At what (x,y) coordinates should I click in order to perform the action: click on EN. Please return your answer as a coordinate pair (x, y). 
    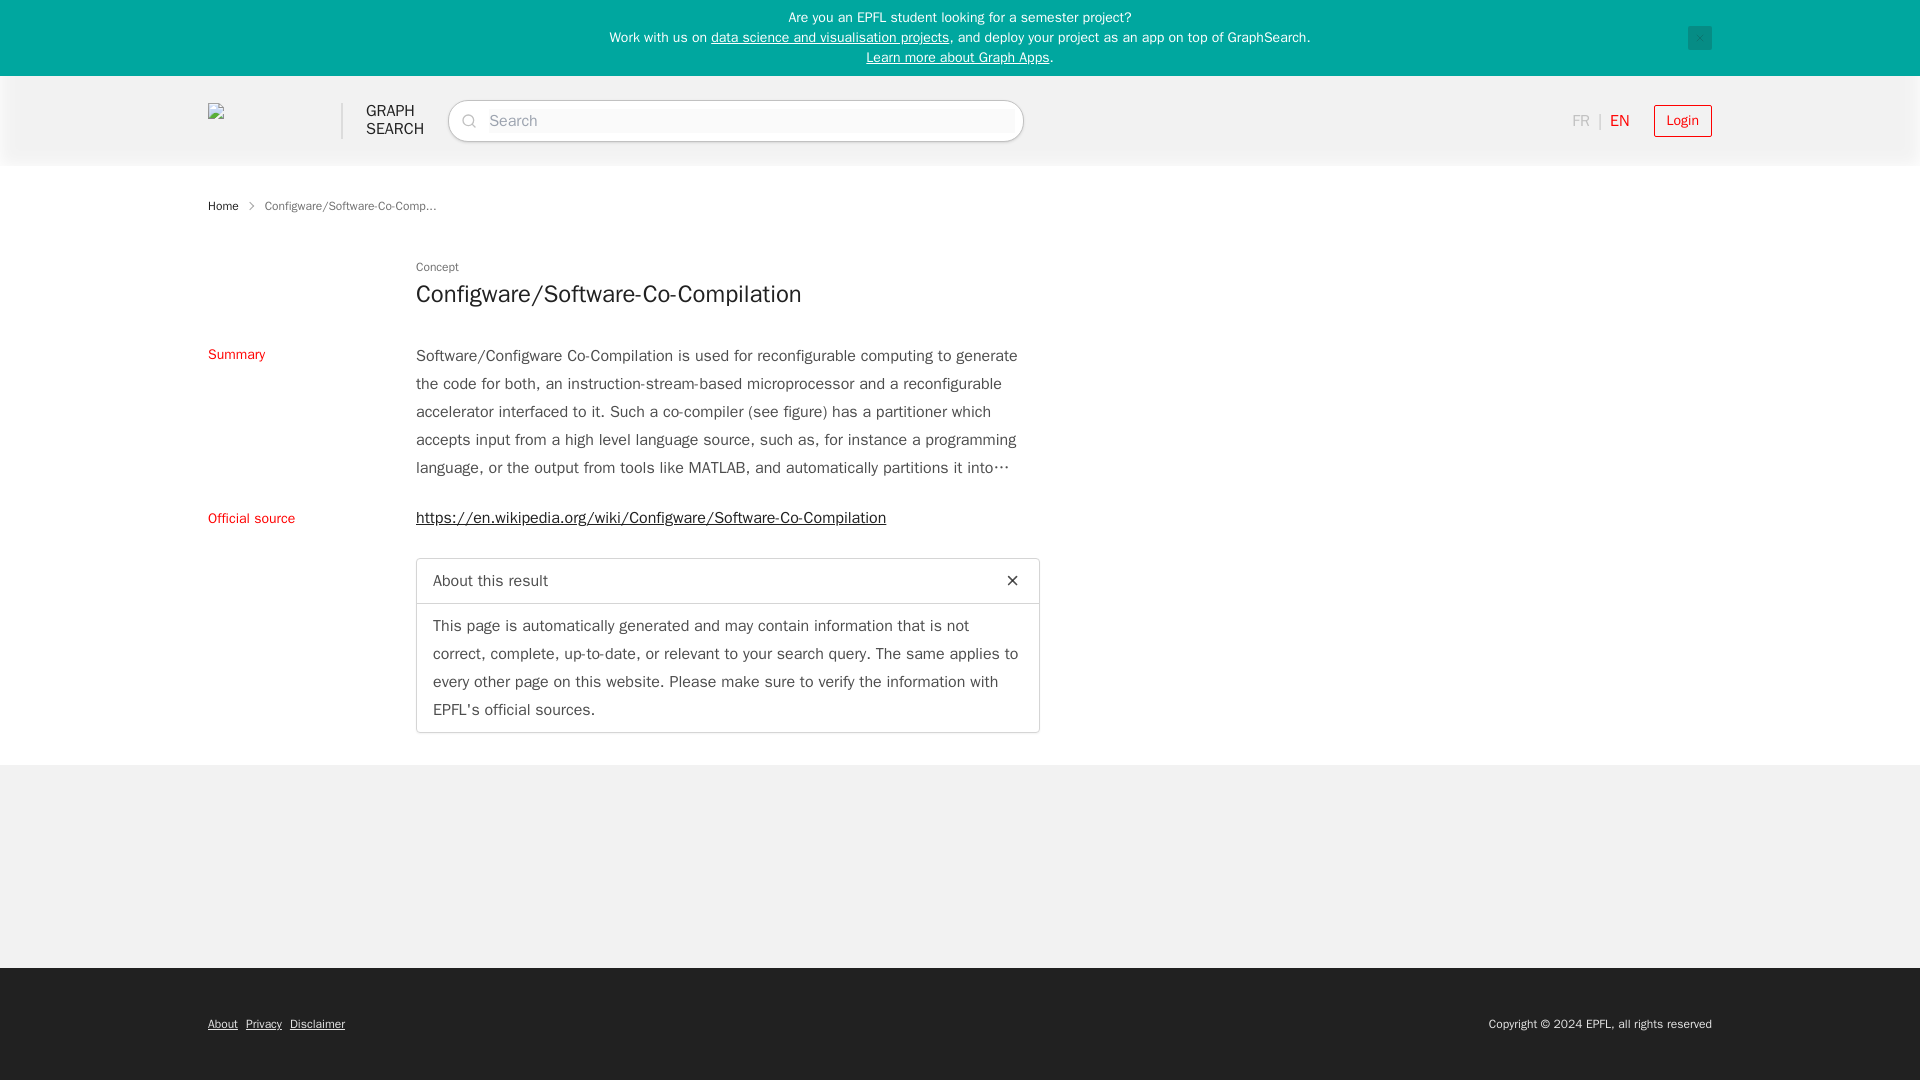
    Looking at the image, I should click on (1580, 120).